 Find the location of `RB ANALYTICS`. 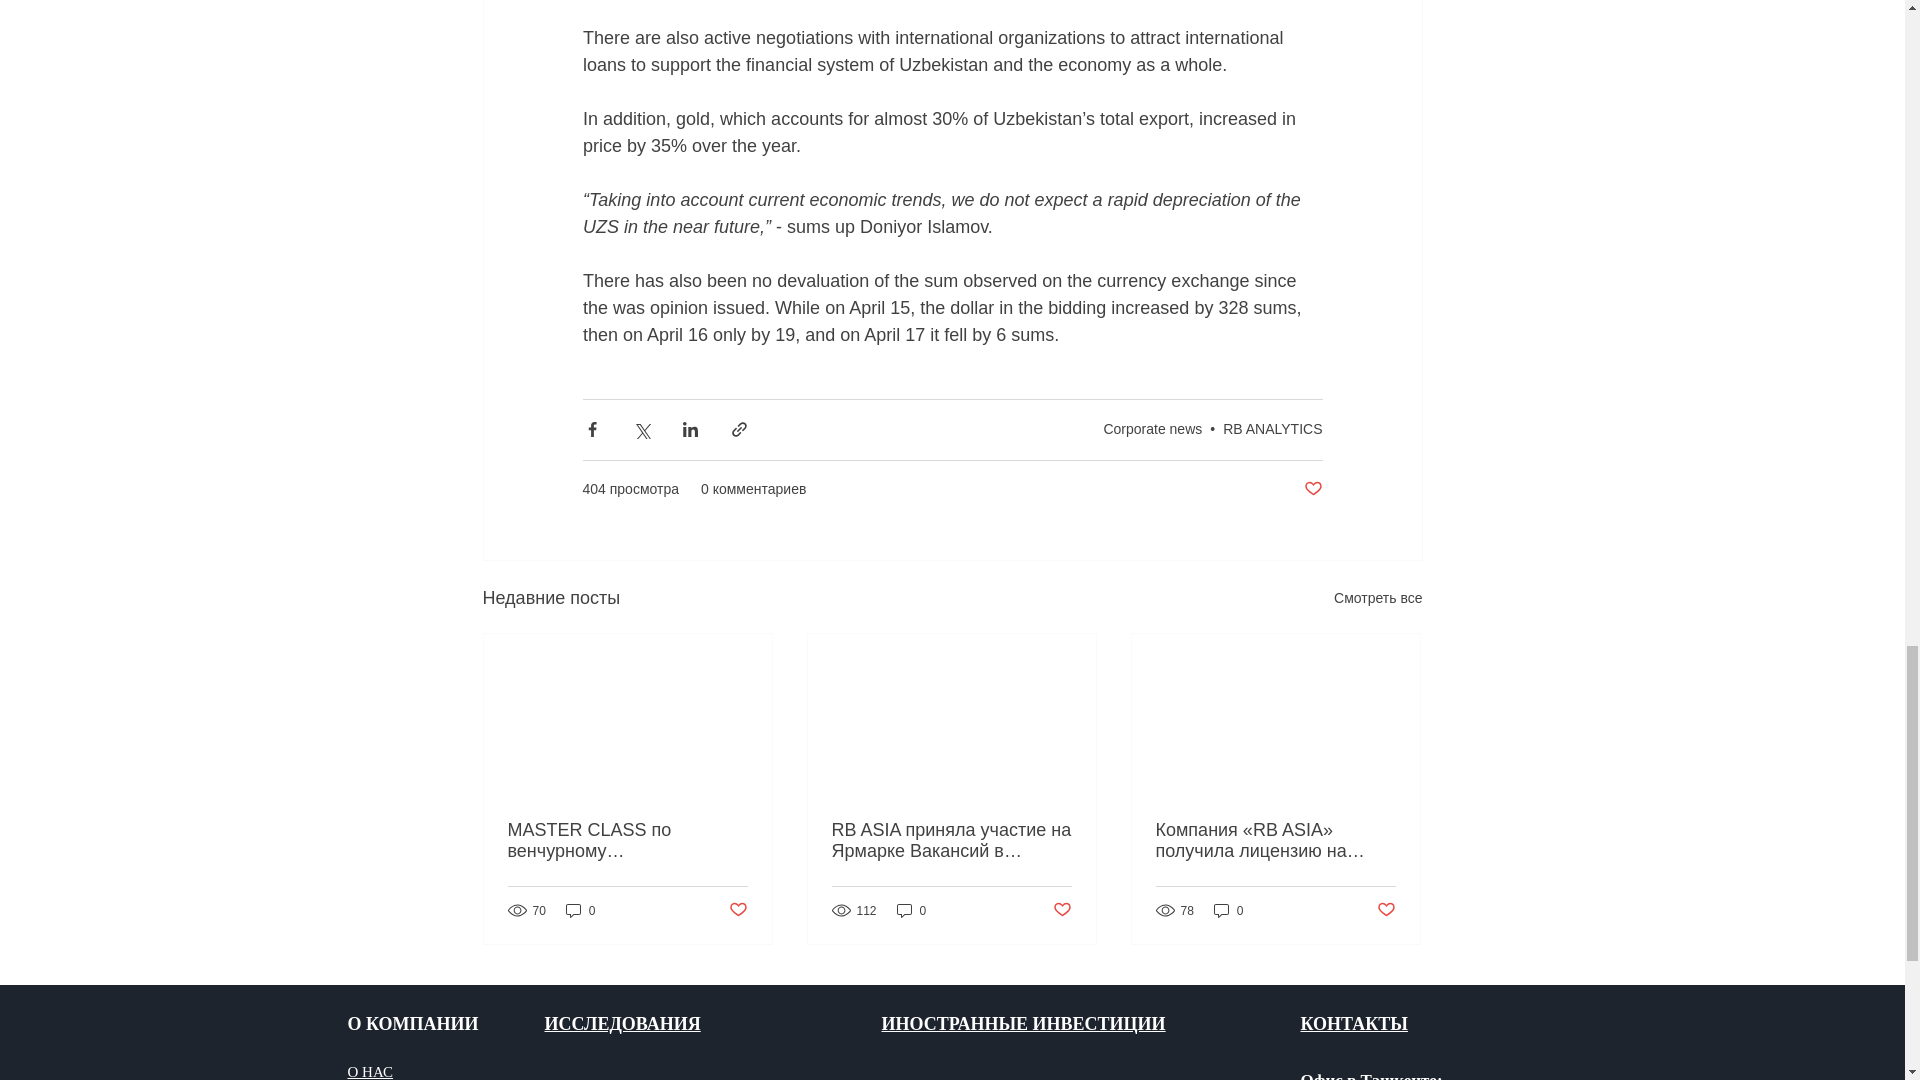

RB ANALYTICS is located at coordinates (1272, 429).